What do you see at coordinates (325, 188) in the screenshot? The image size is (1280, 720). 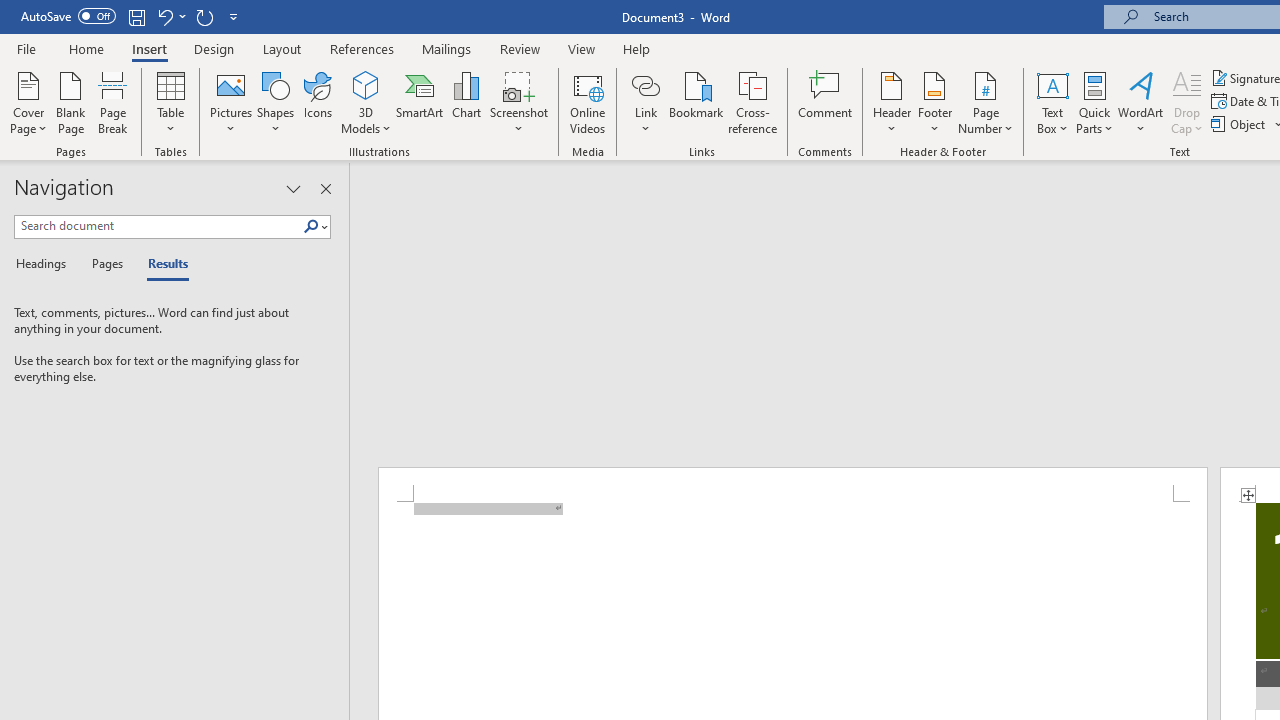 I see `Close pane` at bounding box center [325, 188].